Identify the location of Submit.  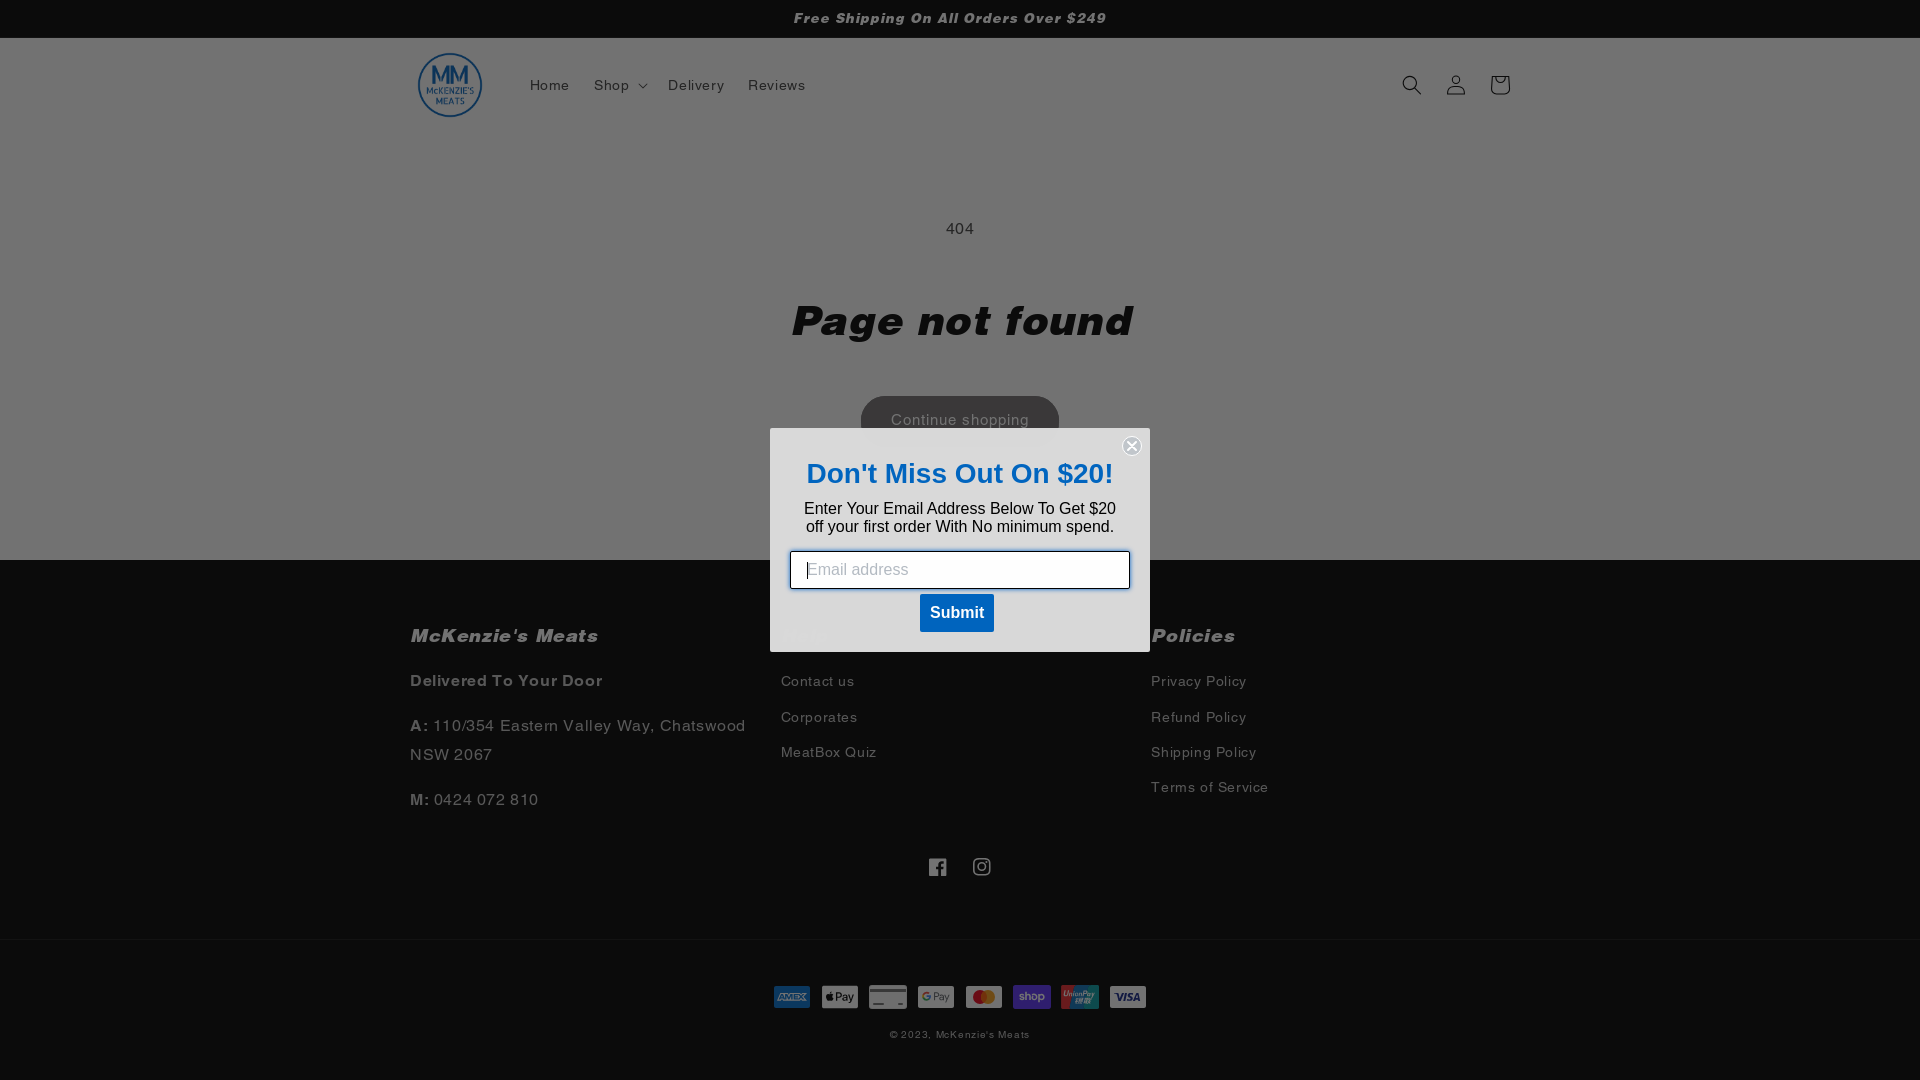
(957, 613).